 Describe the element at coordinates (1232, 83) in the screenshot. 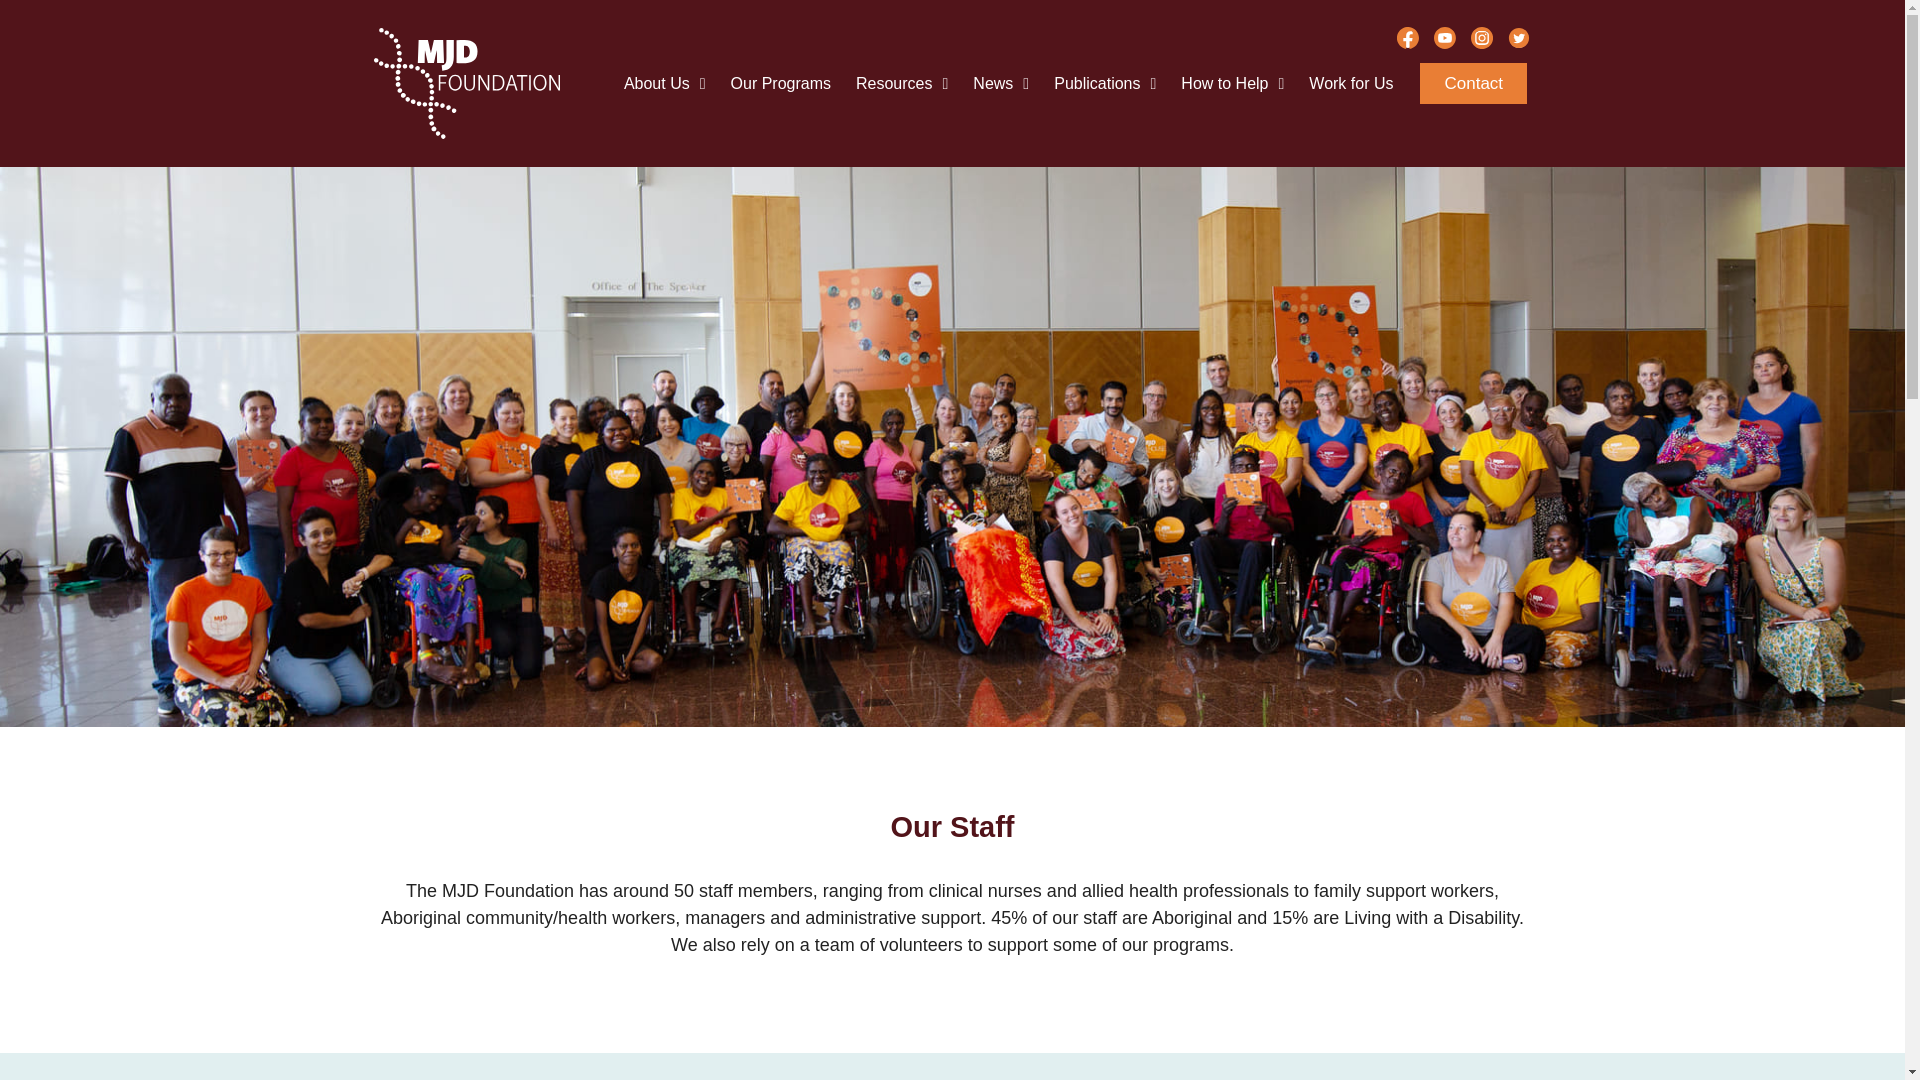

I see `How to Help` at that location.